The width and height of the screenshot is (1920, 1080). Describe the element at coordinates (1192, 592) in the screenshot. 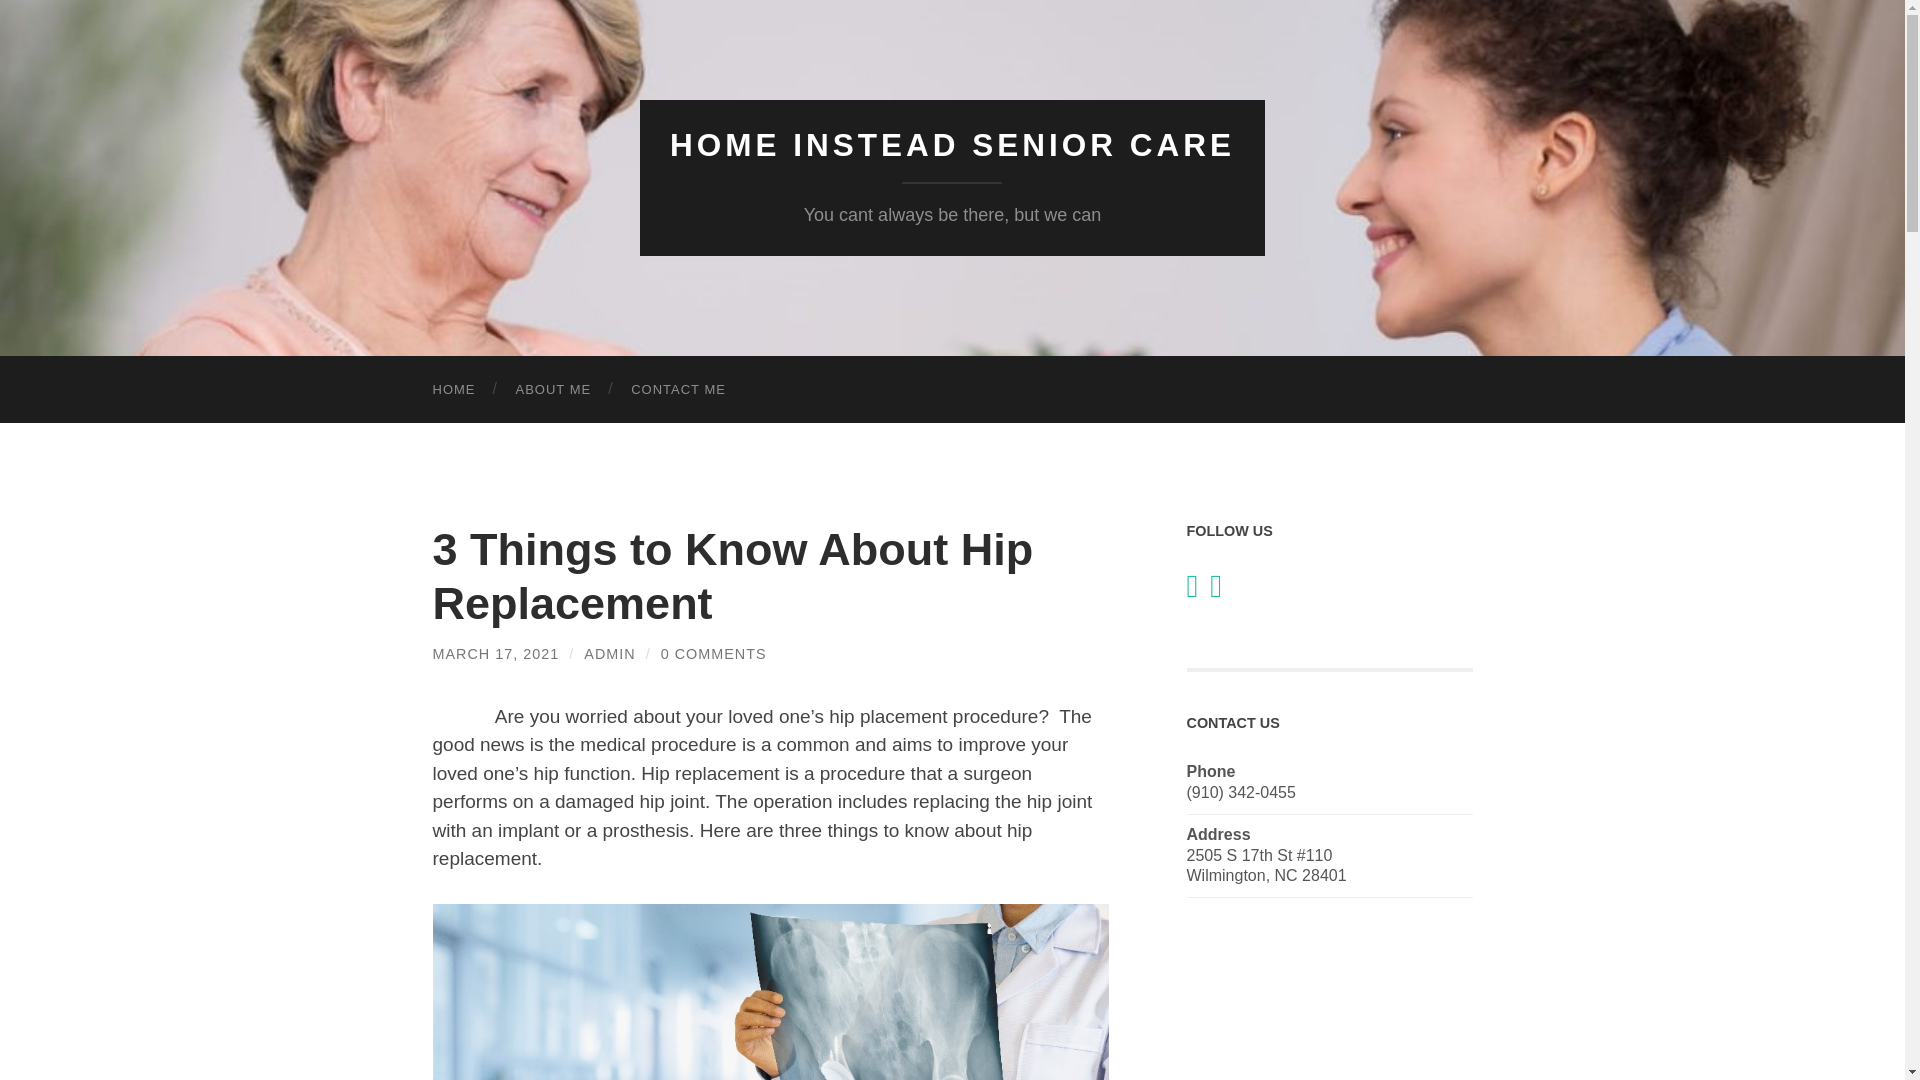

I see `Visit Home Instead Senior Care on Facebook` at that location.